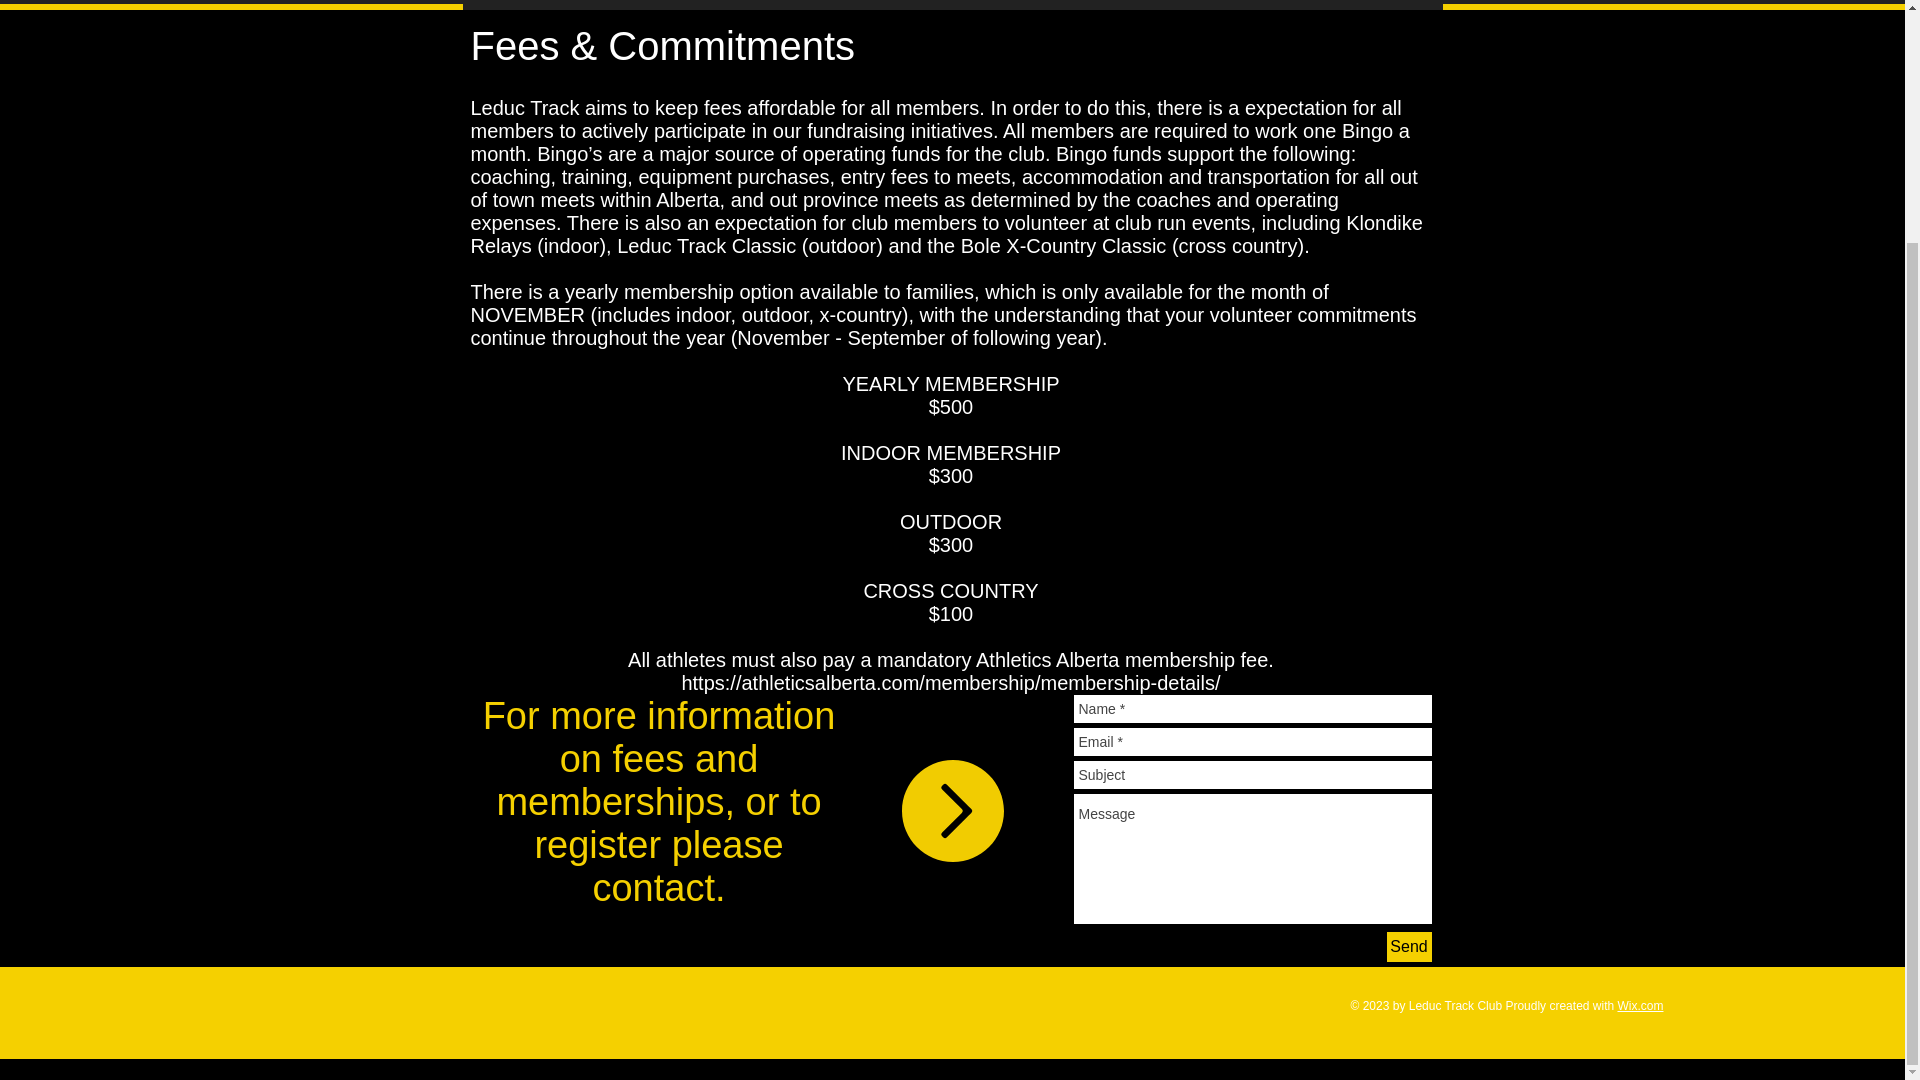 The height and width of the screenshot is (1080, 1920). I want to click on Send, so click(1408, 947).